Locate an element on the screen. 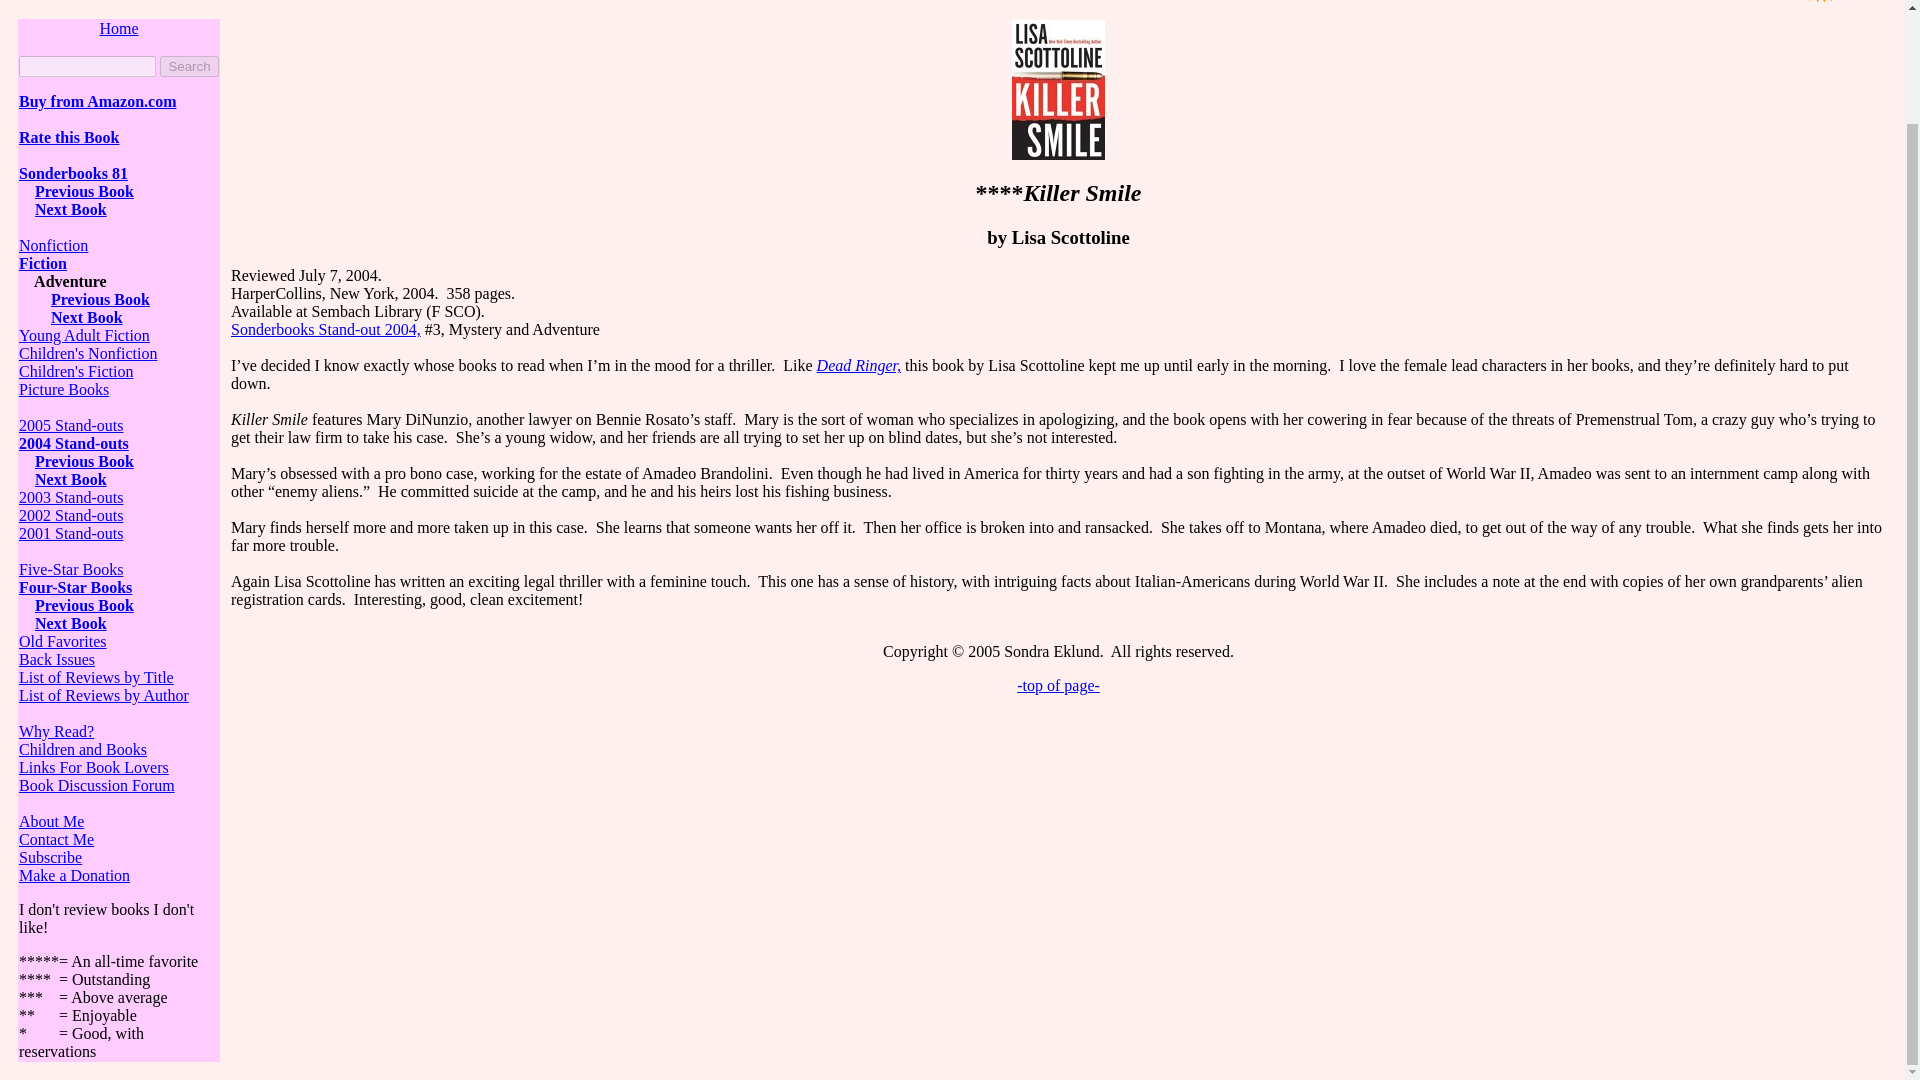 This screenshot has width=1920, height=1080. Previous Book is located at coordinates (84, 606).